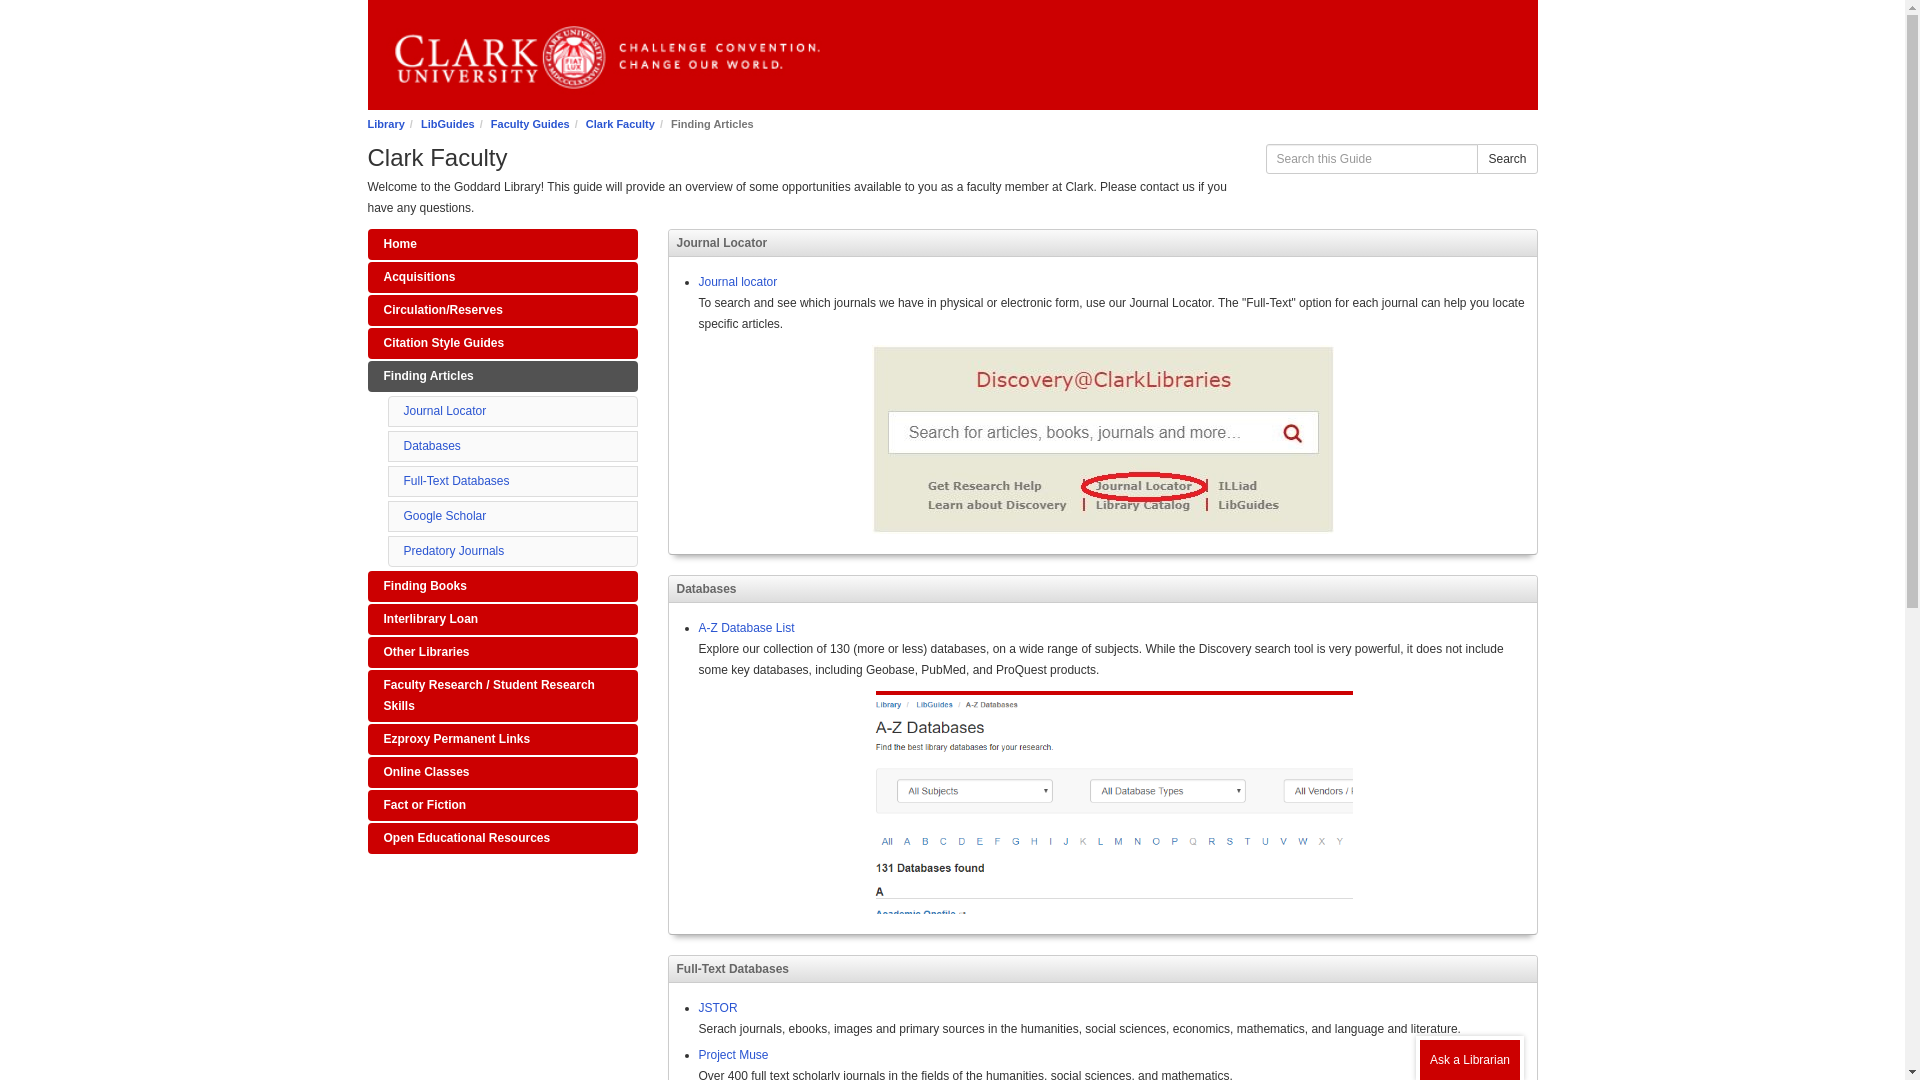 The height and width of the screenshot is (1080, 1920). I want to click on Journal locator, so click(738, 282).